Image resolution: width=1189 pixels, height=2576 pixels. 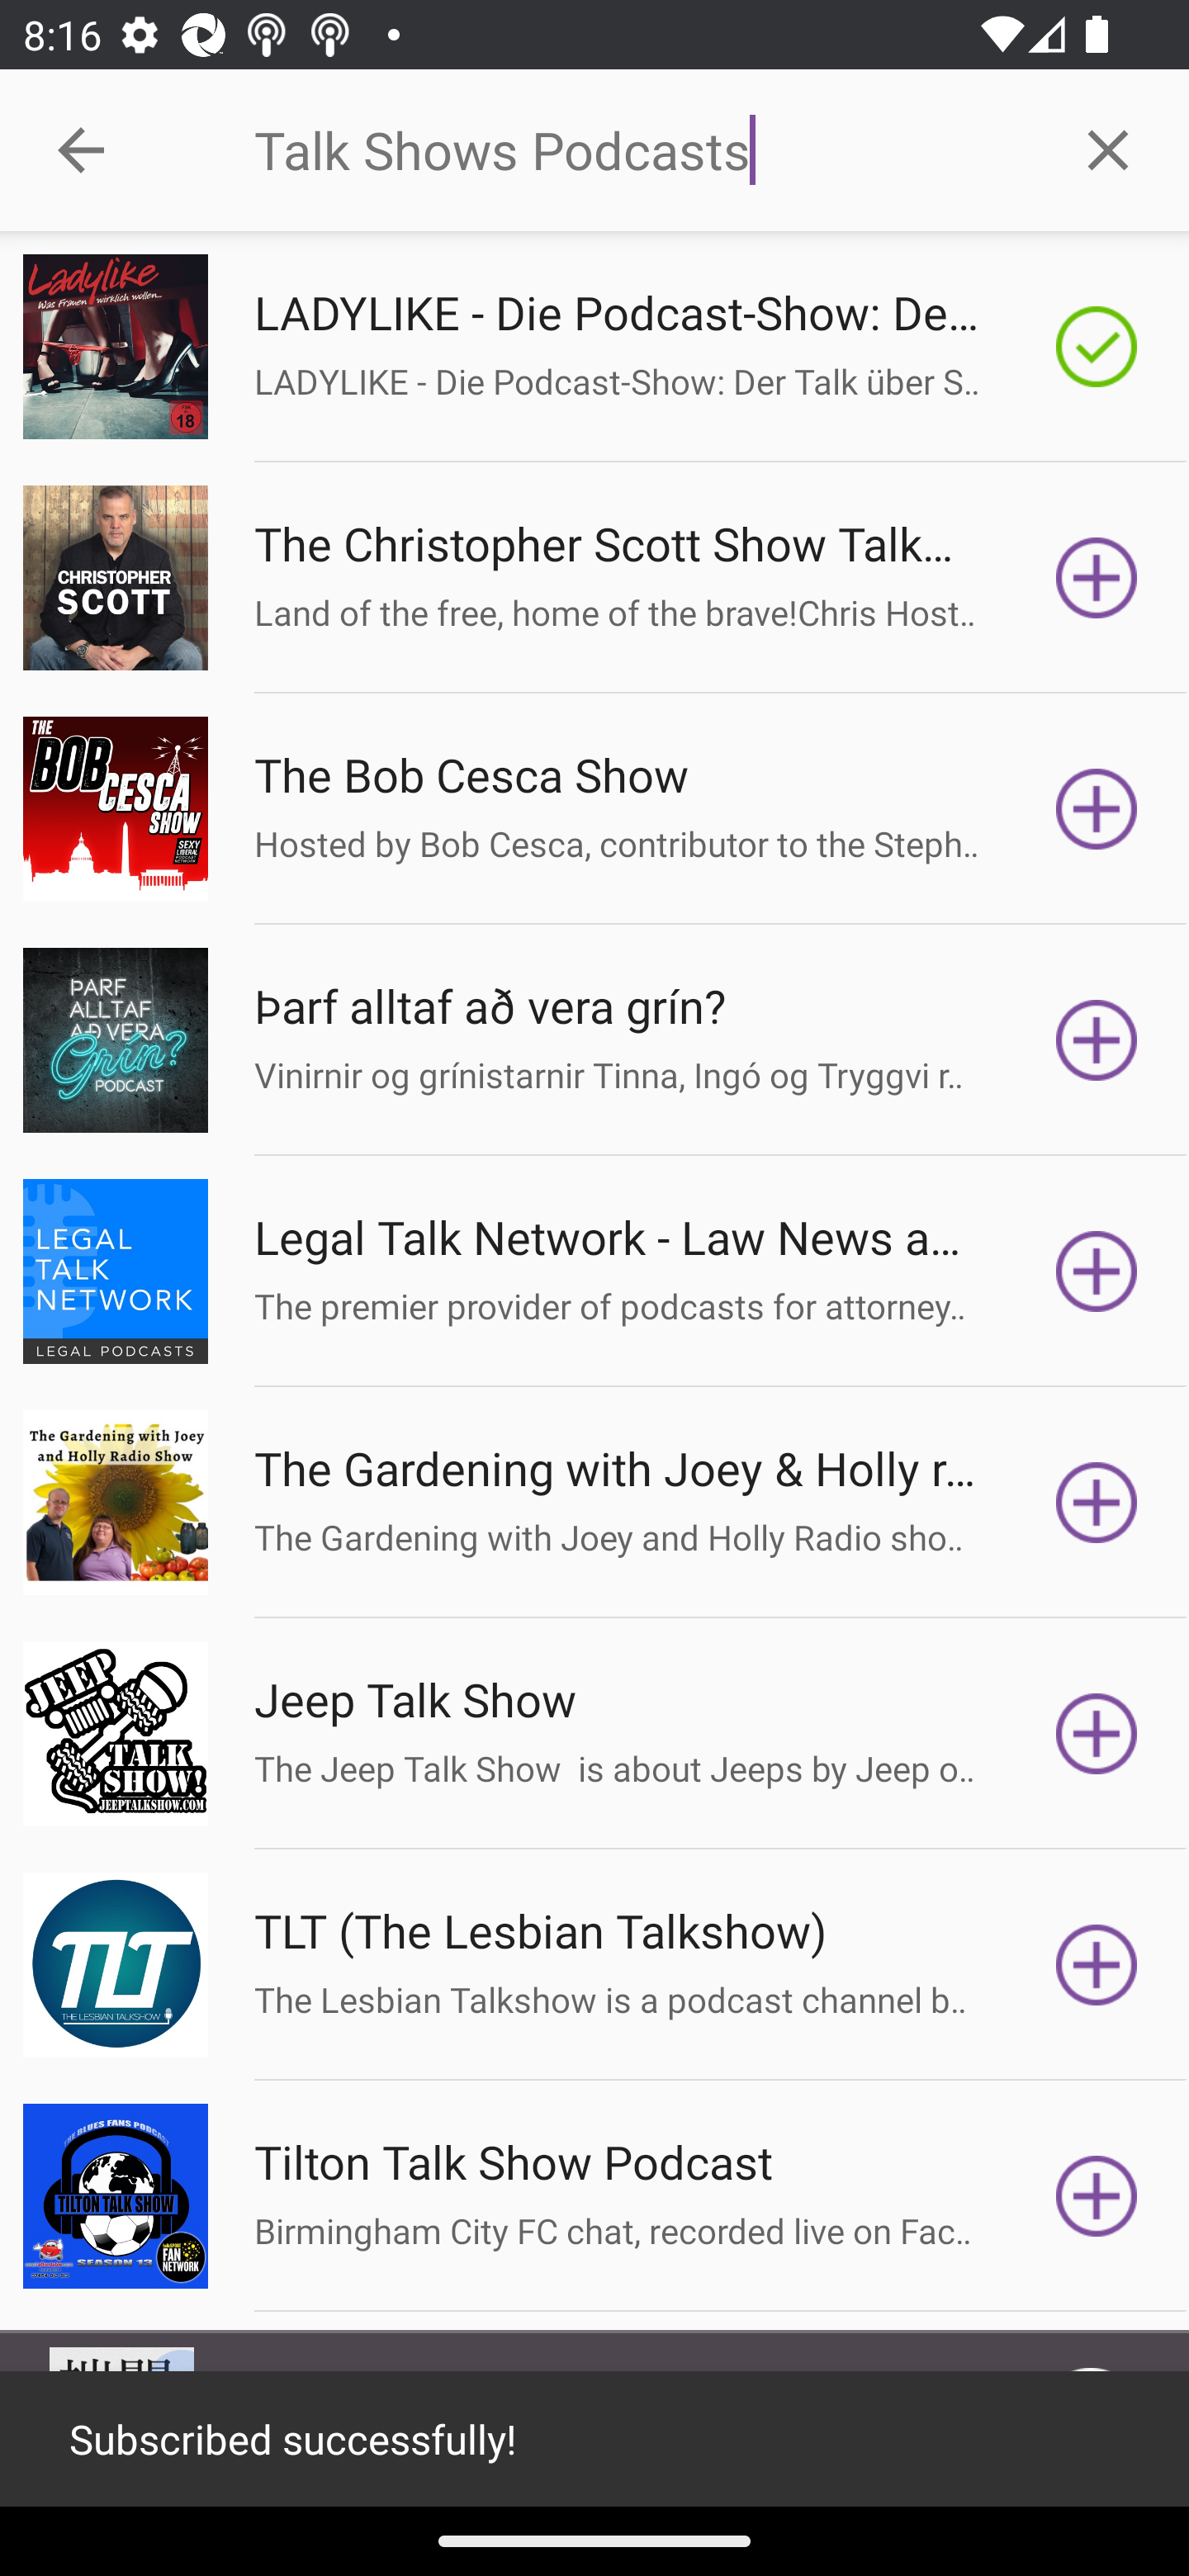 I want to click on Talk Shows Podcasts, so click(x=640, y=150).